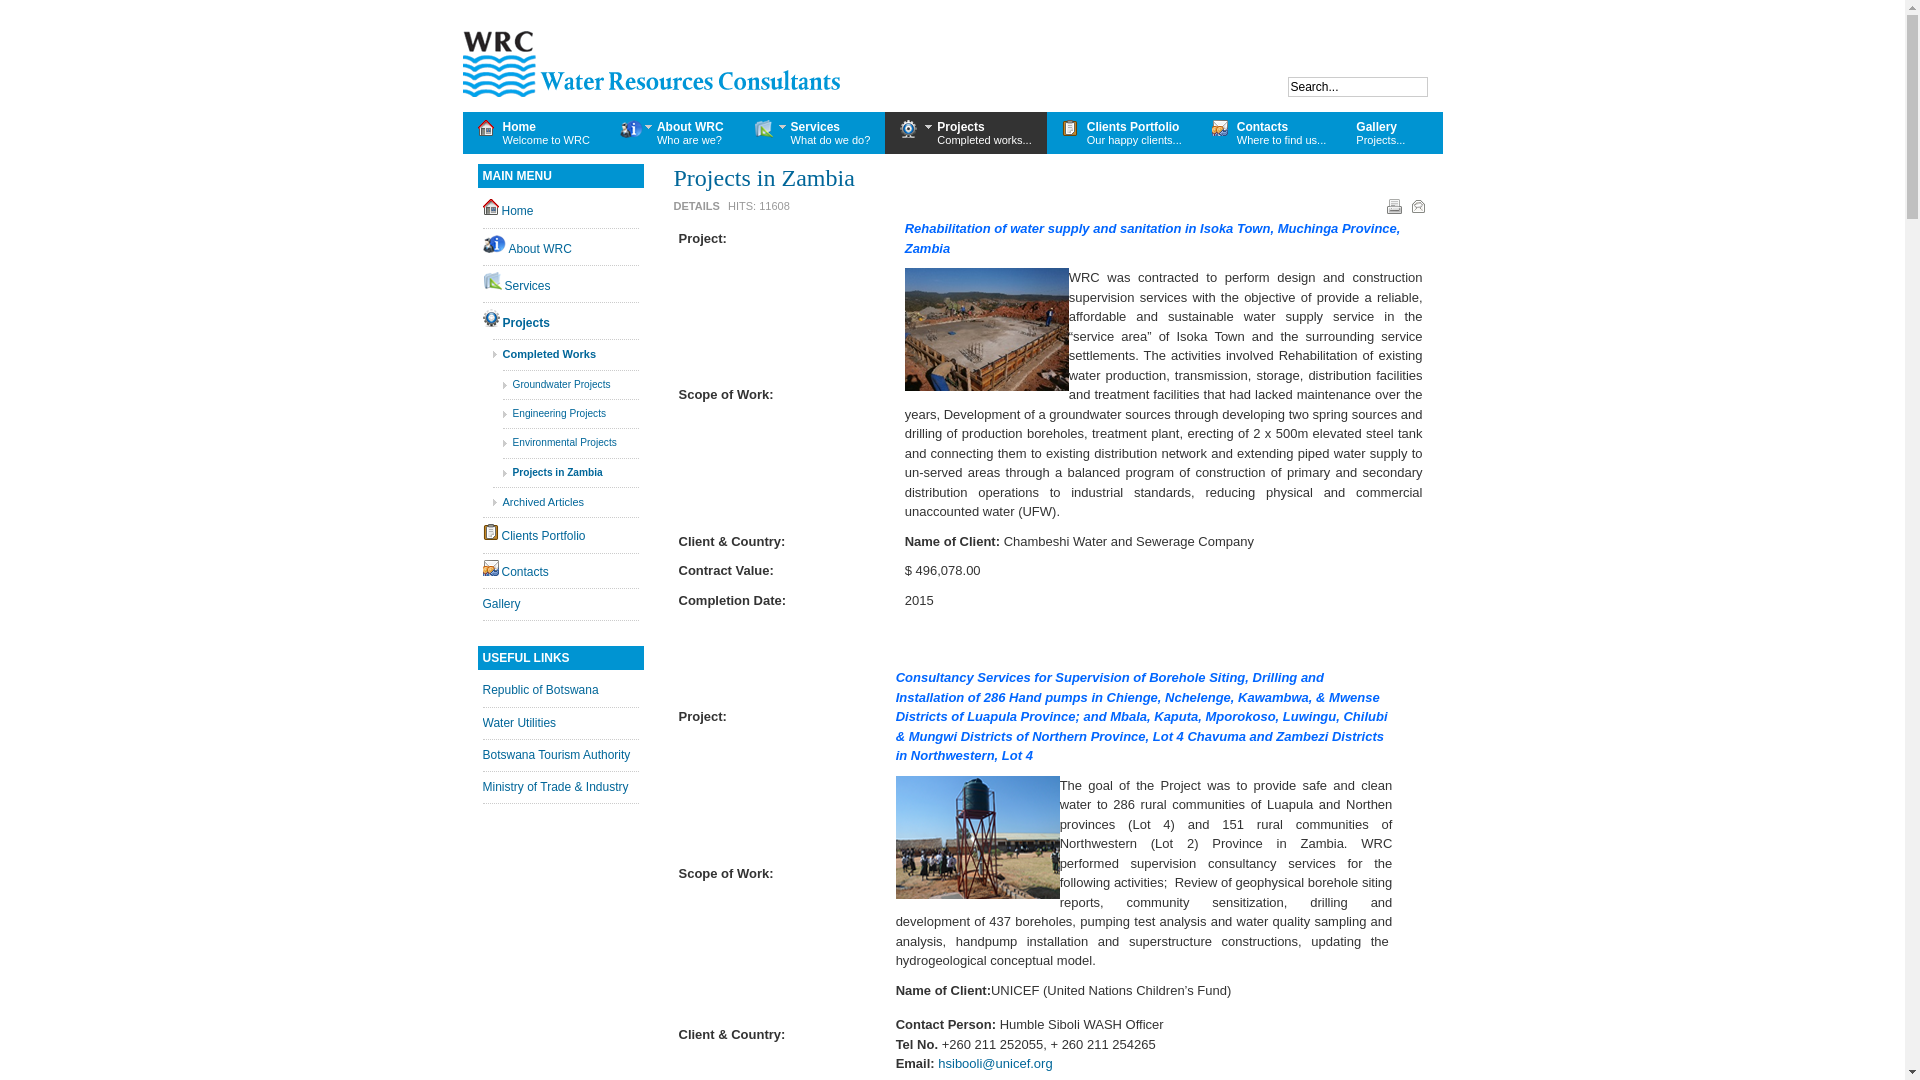  What do you see at coordinates (560, 788) in the screenshot?
I see `Ministry of Trade & Industry` at bounding box center [560, 788].